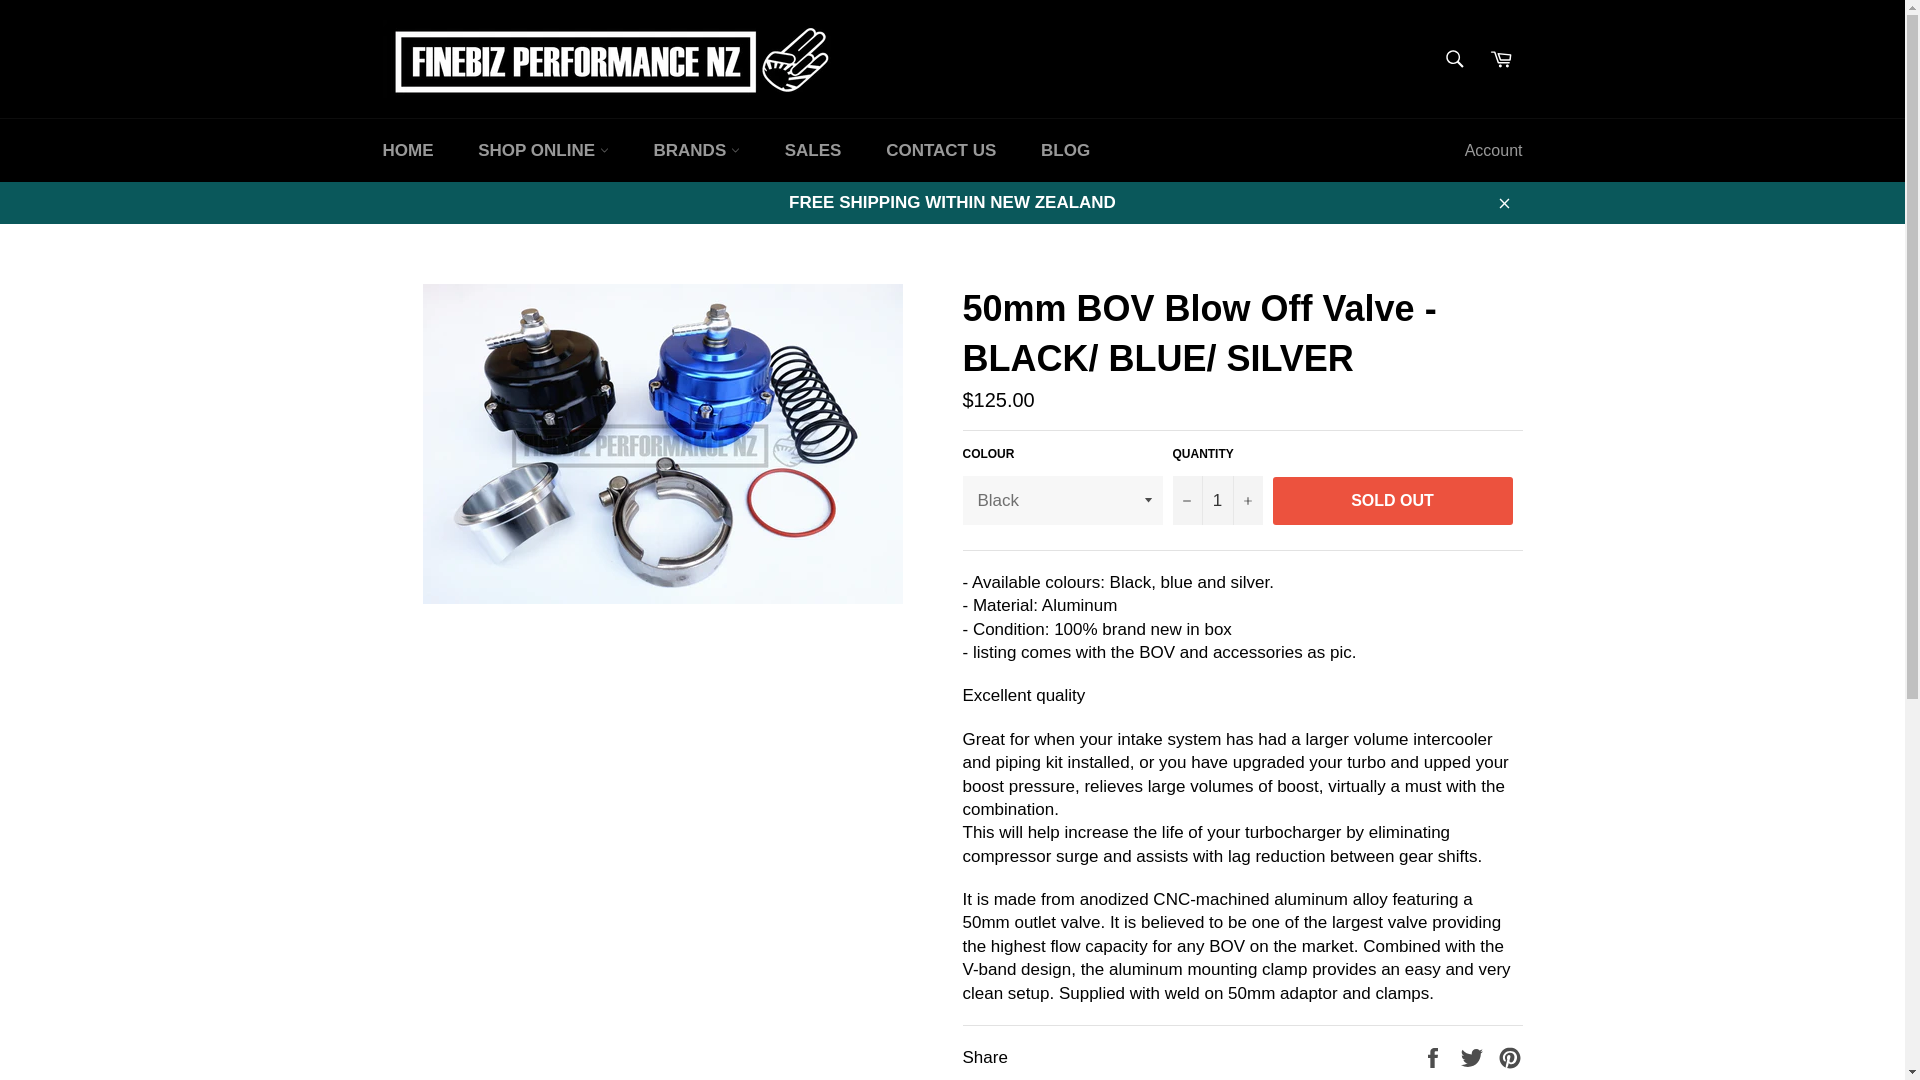 The height and width of the screenshot is (1080, 1920). What do you see at coordinates (1510, 1057) in the screenshot?
I see `Pin on Pinterest` at bounding box center [1510, 1057].